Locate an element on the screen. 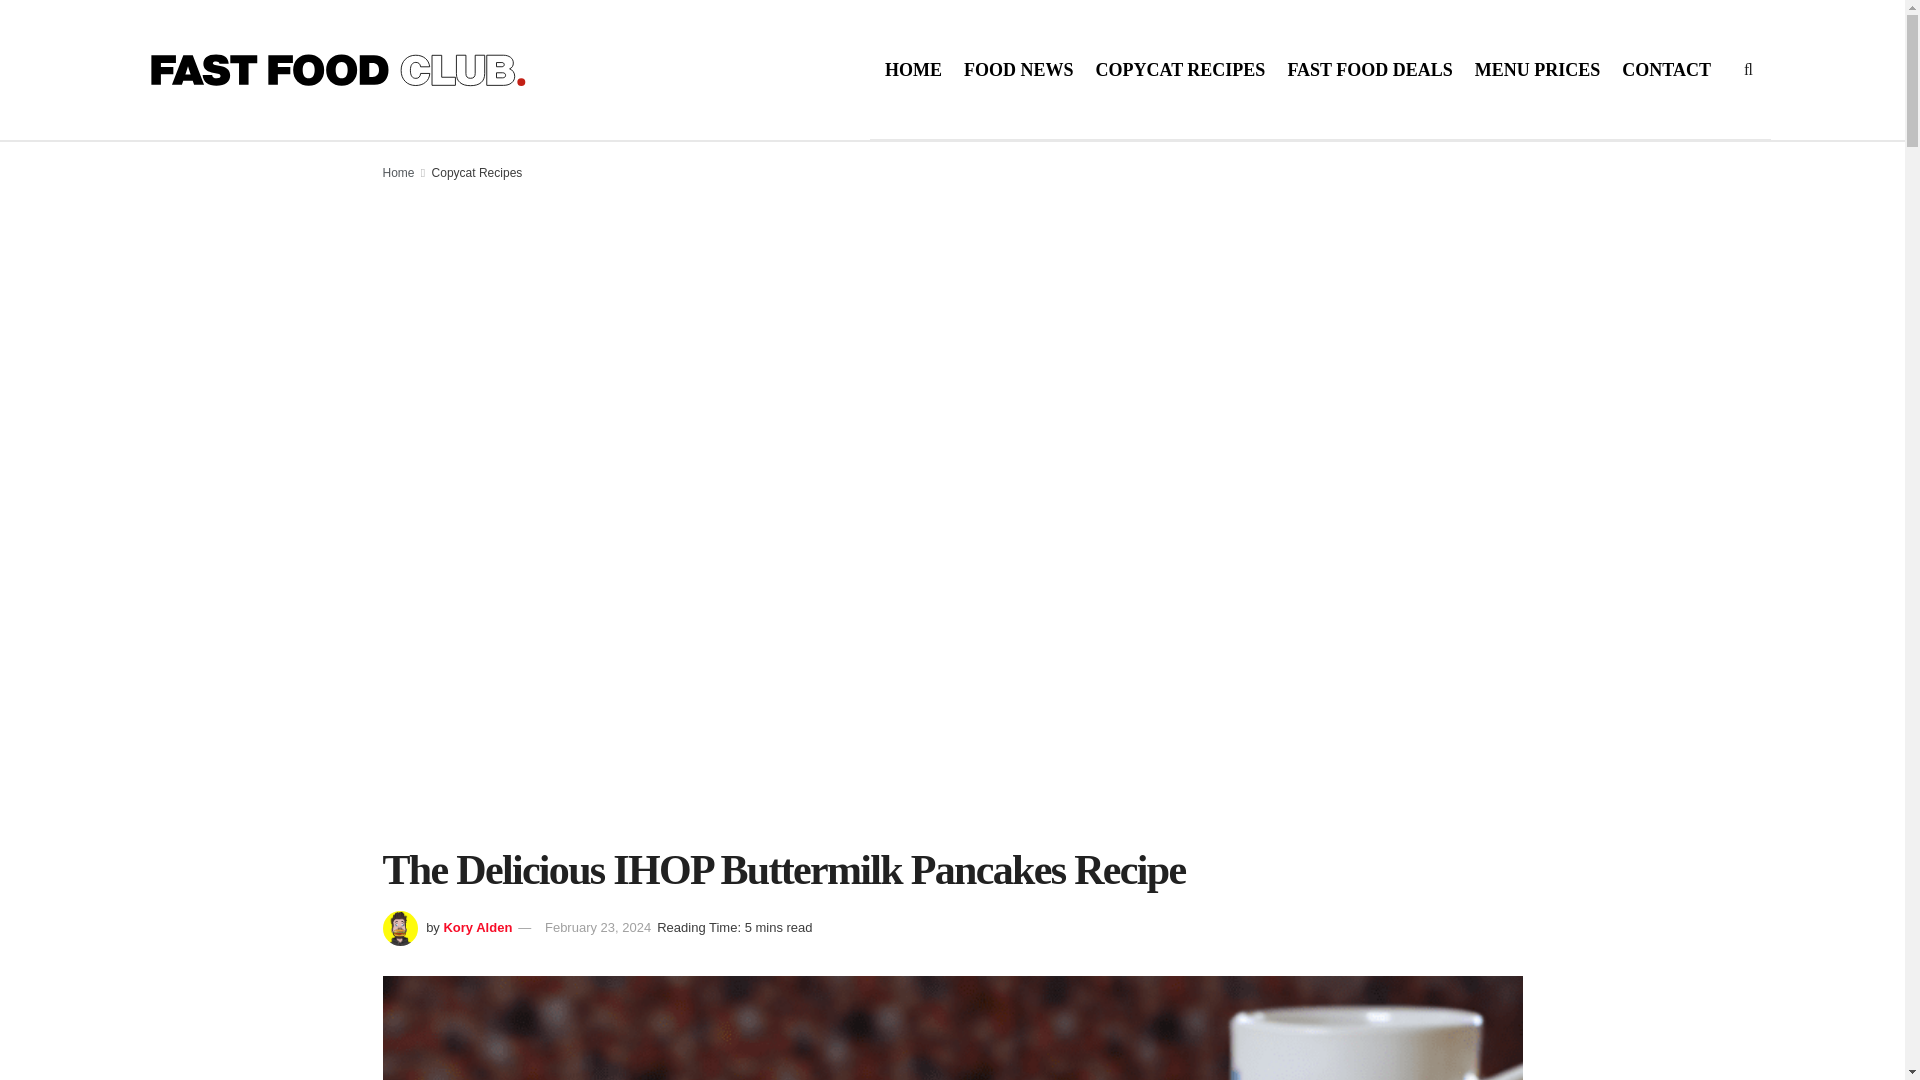 The height and width of the screenshot is (1080, 1920). FAST FOOD DEALS is located at coordinates (1368, 70).